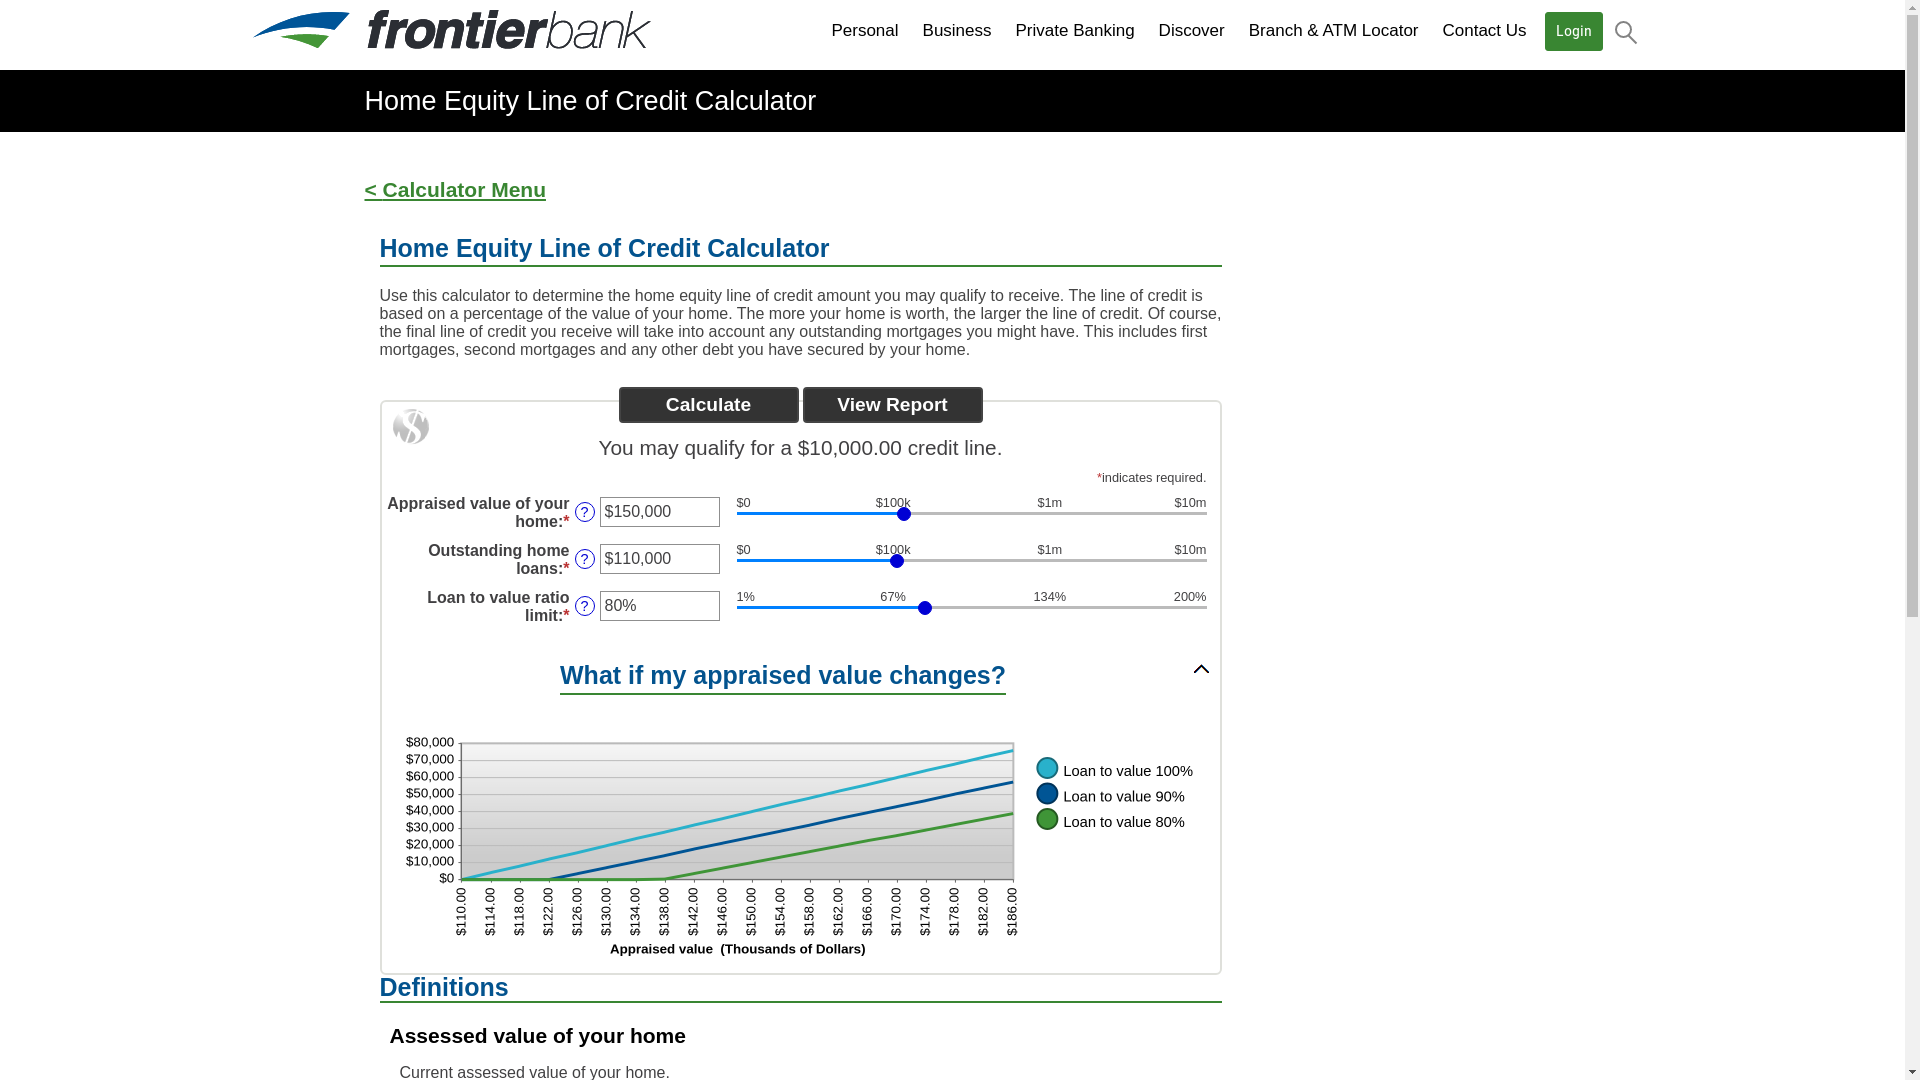 The height and width of the screenshot is (1080, 1920). Describe the element at coordinates (584, 606) in the screenshot. I see `?` at that location.